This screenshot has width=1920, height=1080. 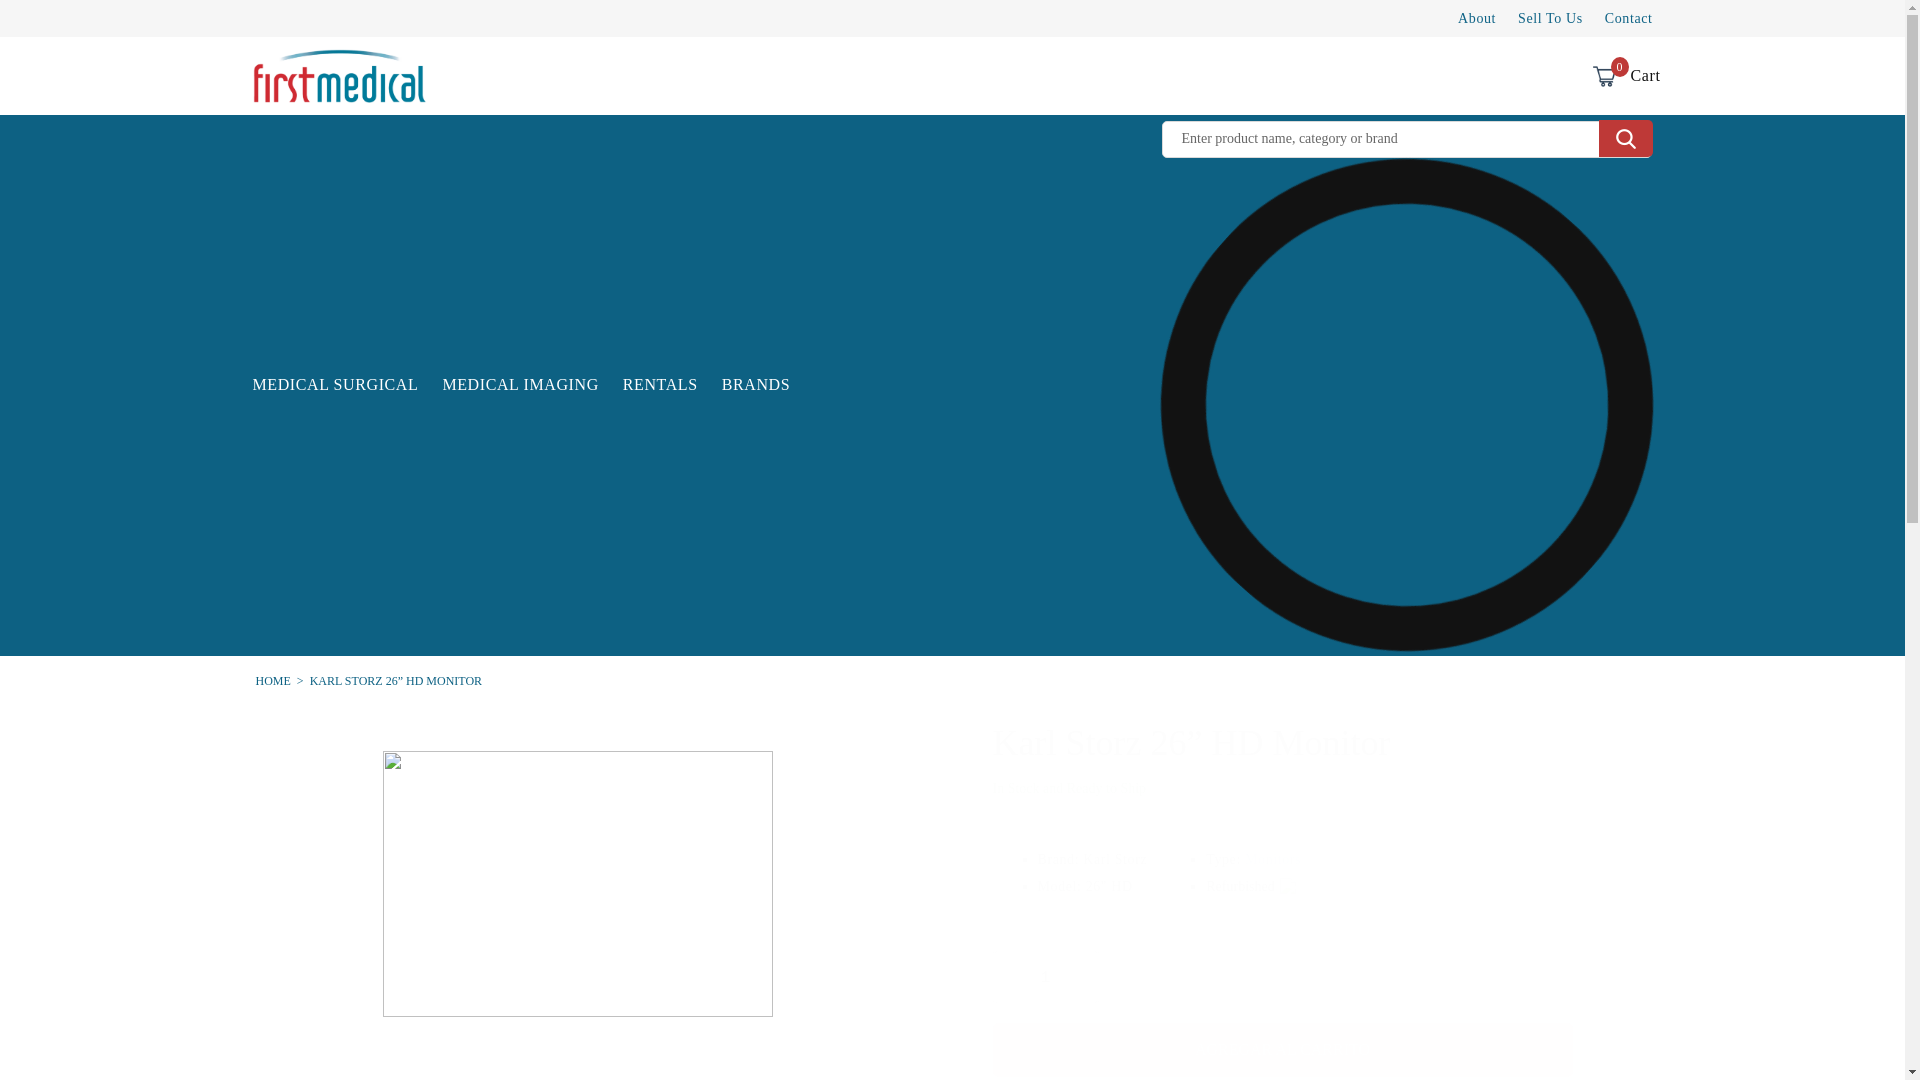 I want to click on MEDICAL IMAGING, so click(x=576, y=858).